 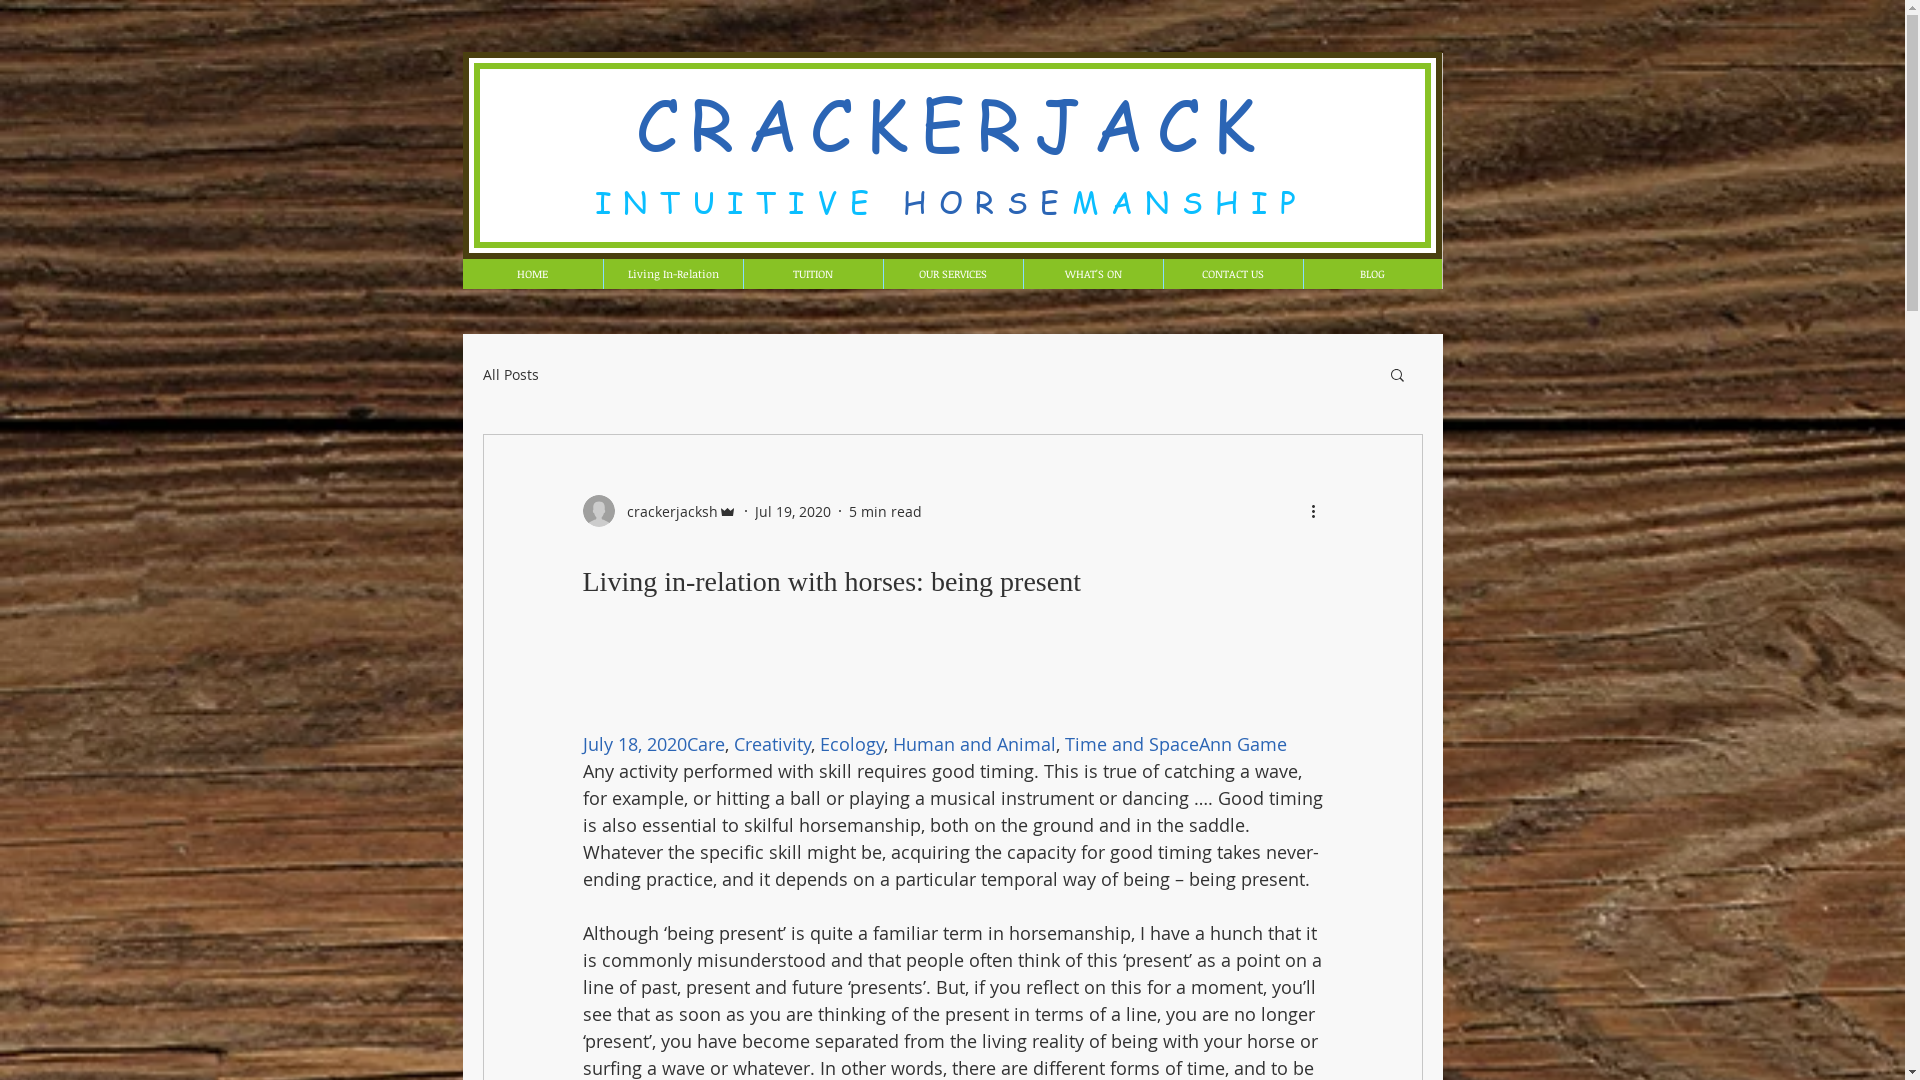 What do you see at coordinates (659, 511) in the screenshot?
I see `crackerjacksh` at bounding box center [659, 511].